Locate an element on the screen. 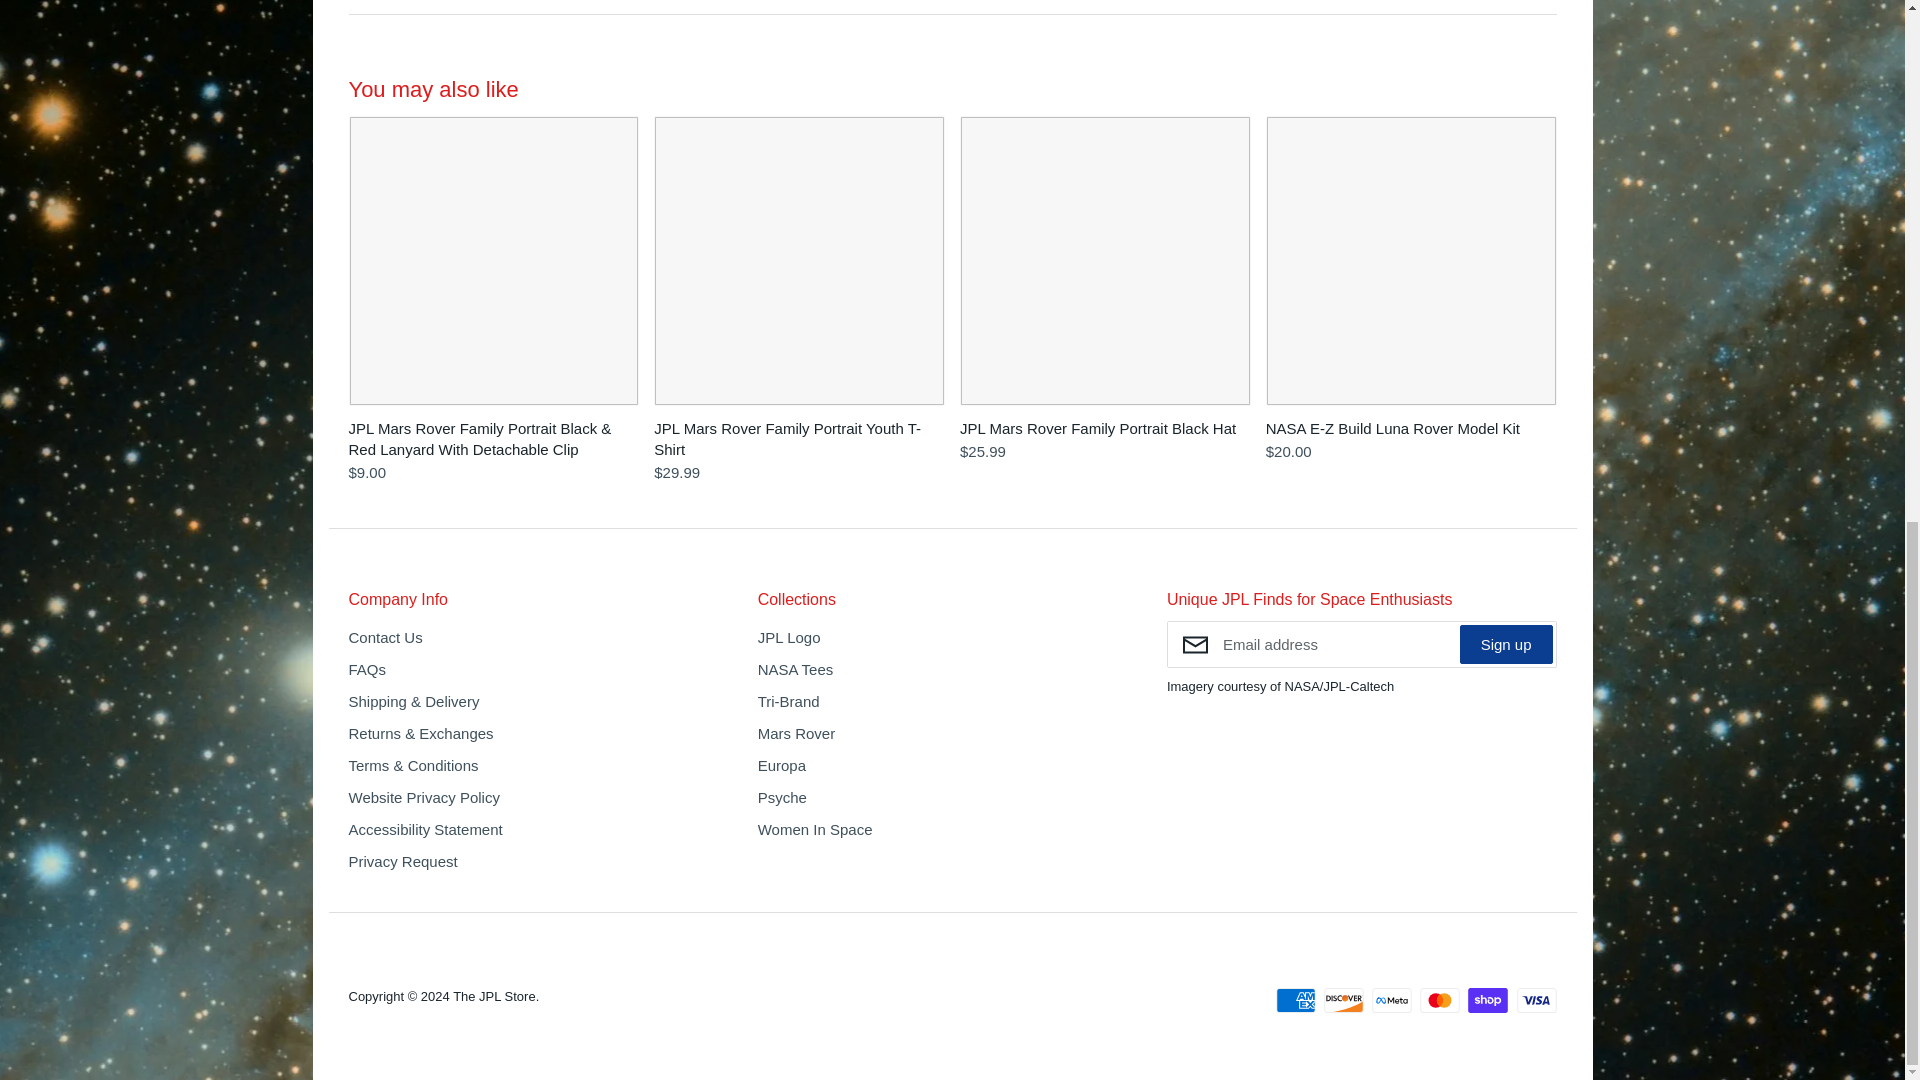 Image resolution: width=1920 pixels, height=1080 pixels. American Express is located at coordinates (1296, 1000).